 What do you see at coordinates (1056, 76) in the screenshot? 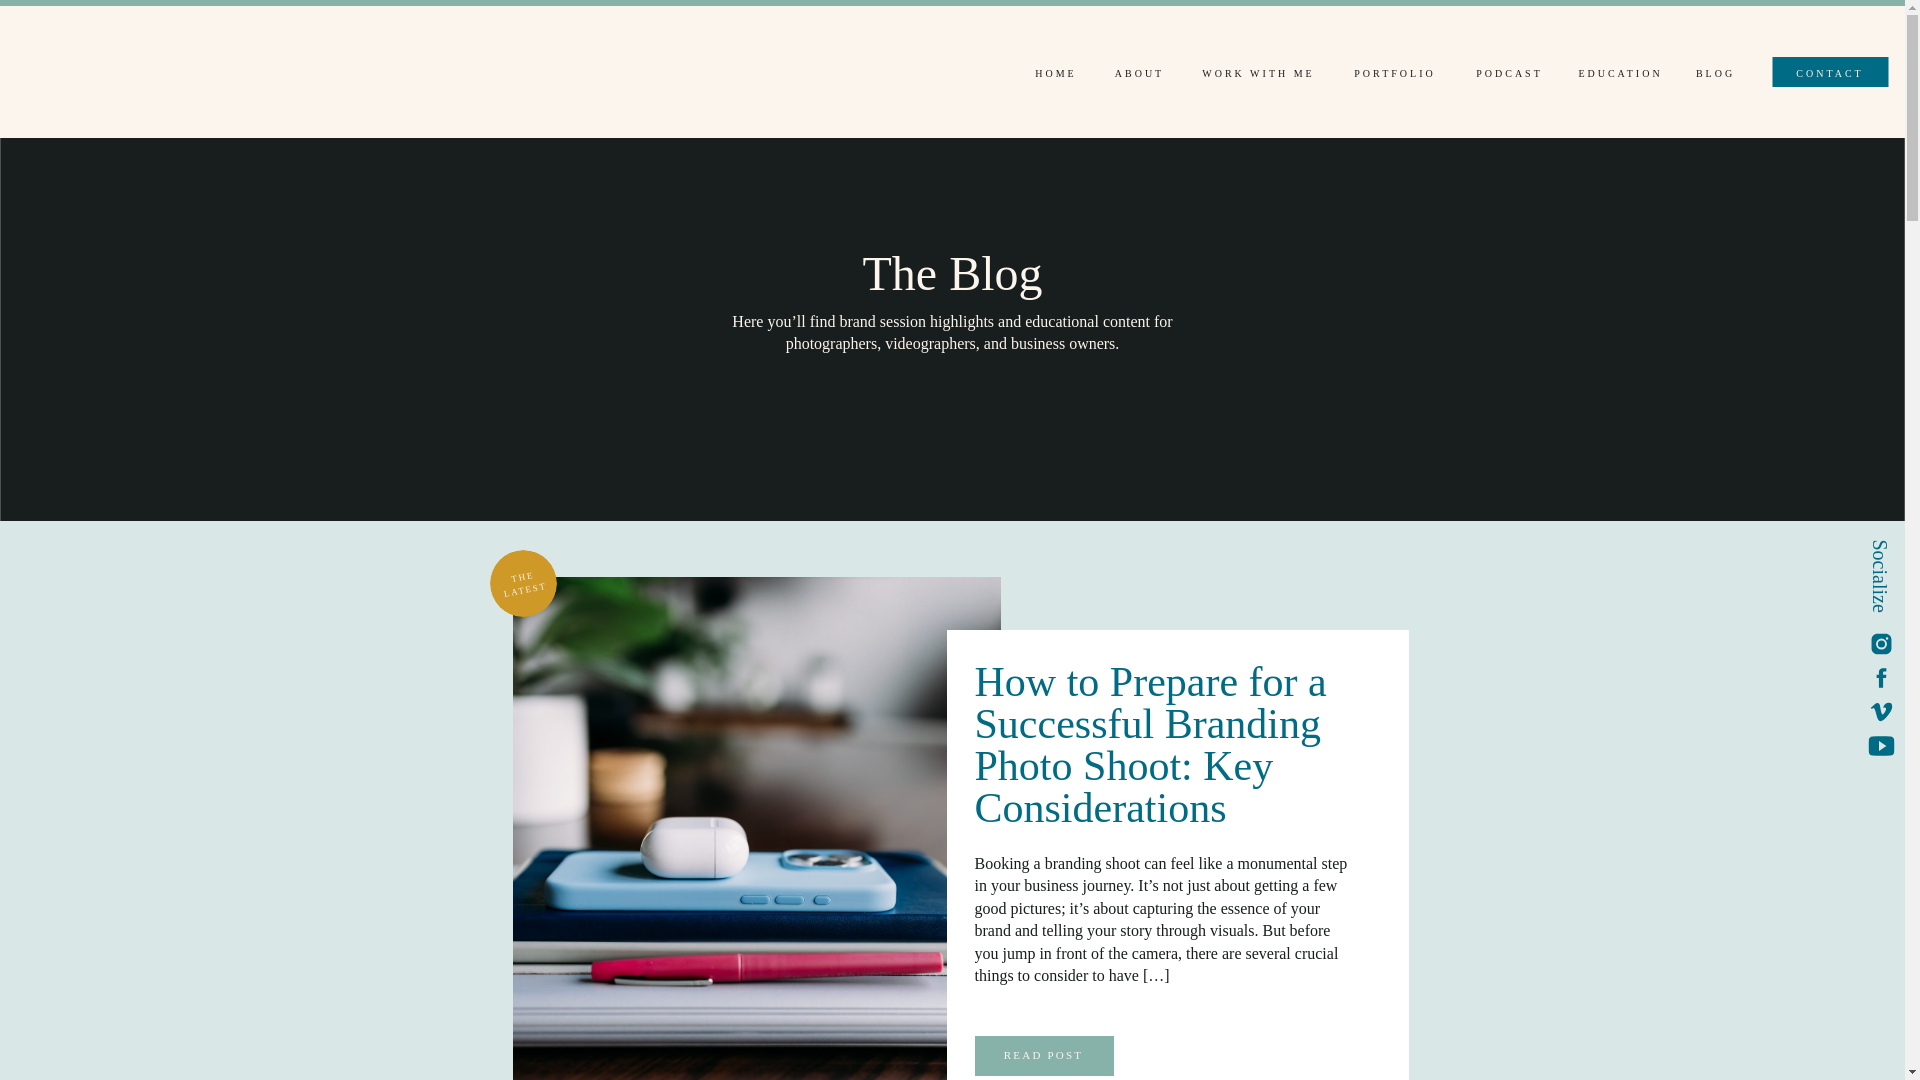
I see `HOME` at bounding box center [1056, 76].